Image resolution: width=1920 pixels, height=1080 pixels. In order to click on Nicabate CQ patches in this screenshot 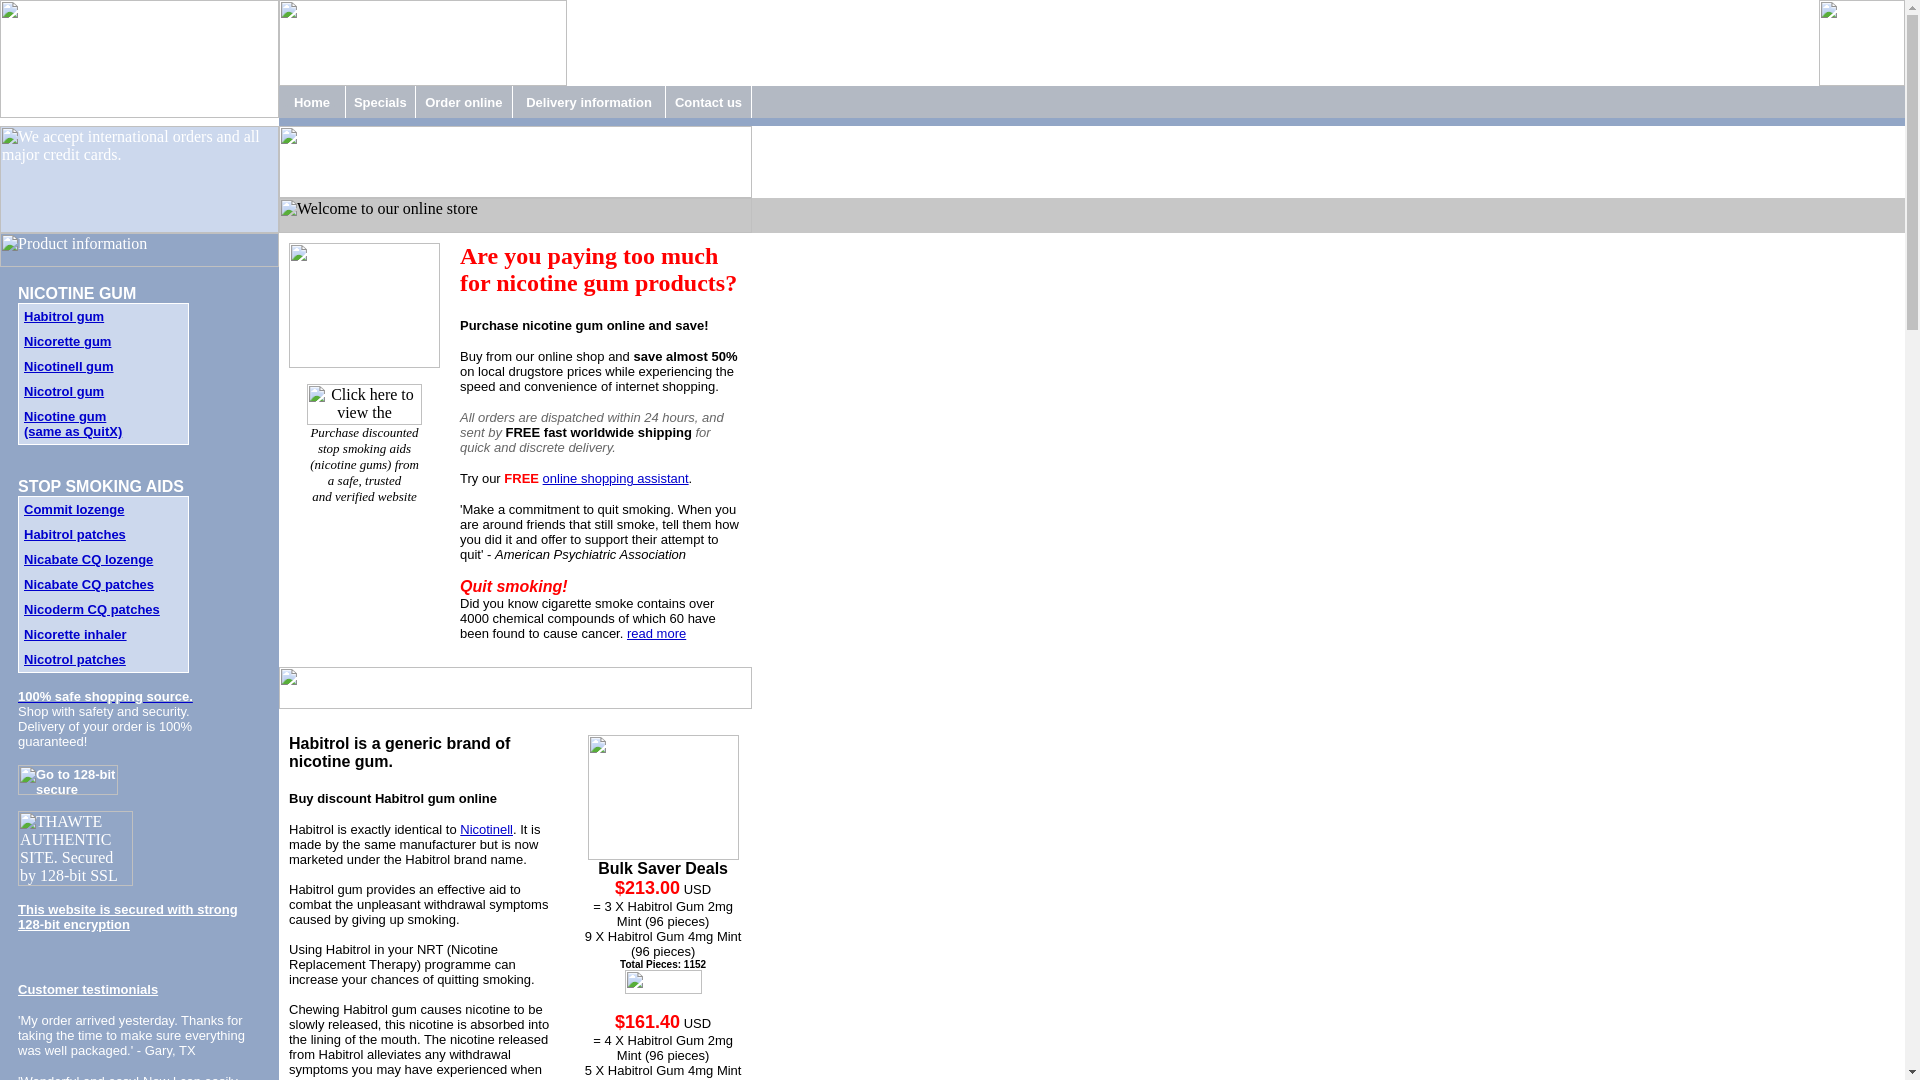, I will do `click(88, 584)`.